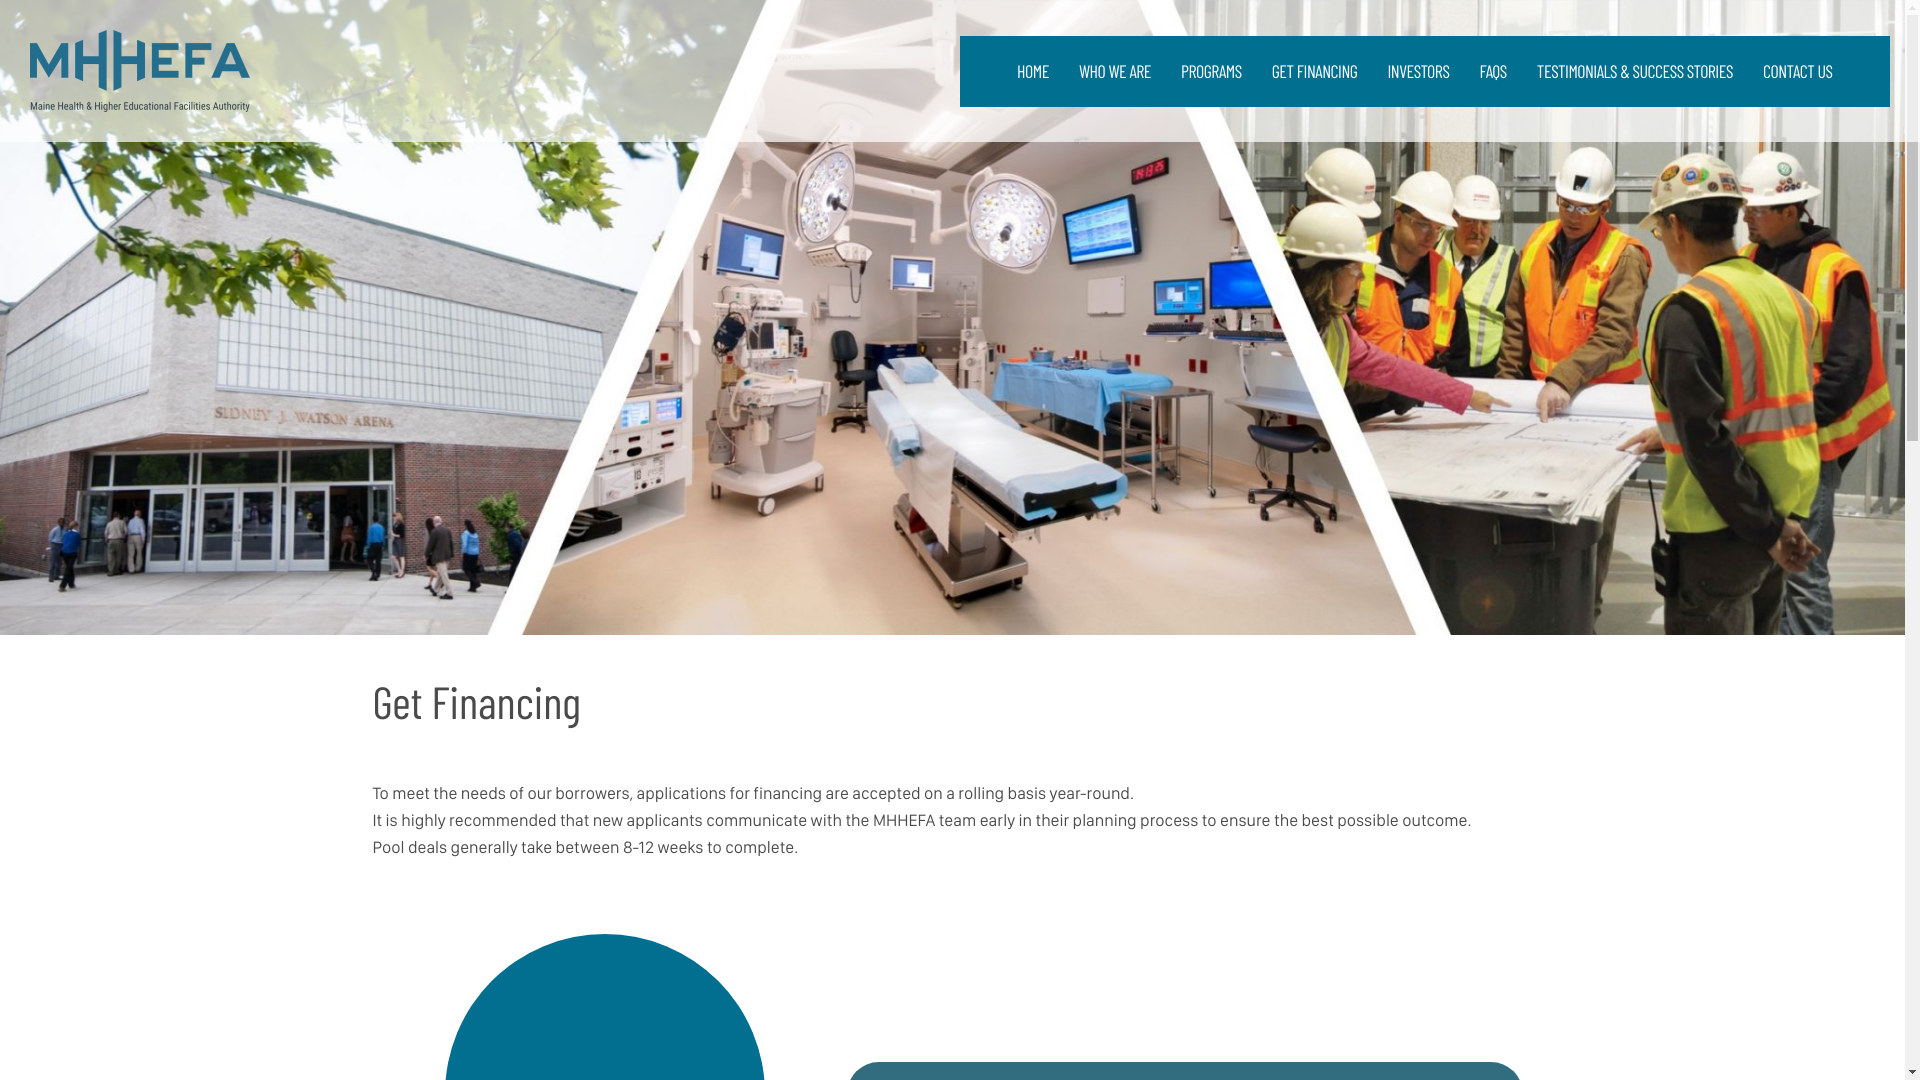  Describe the element at coordinates (1314, 70) in the screenshot. I see `GET FINANCING` at that location.